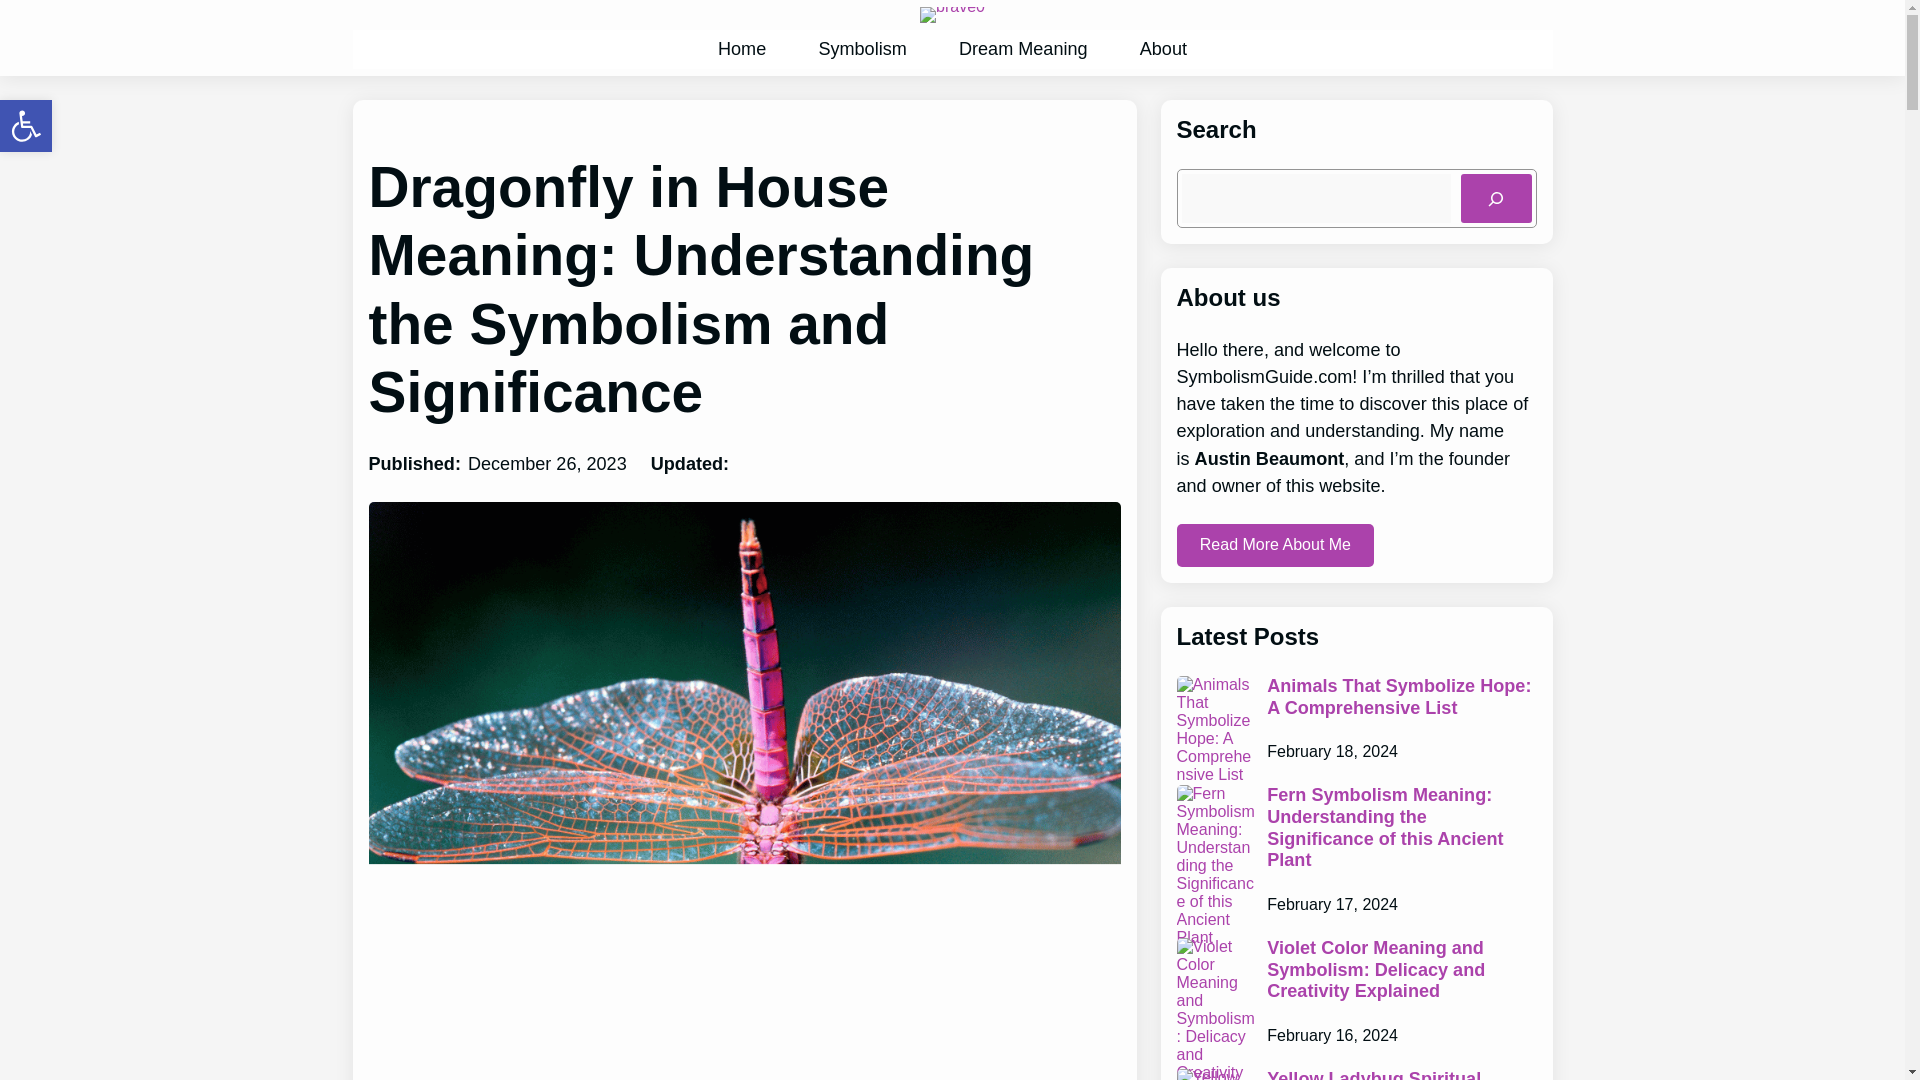  Describe the element at coordinates (1274, 545) in the screenshot. I see `Read More About Me` at that location.